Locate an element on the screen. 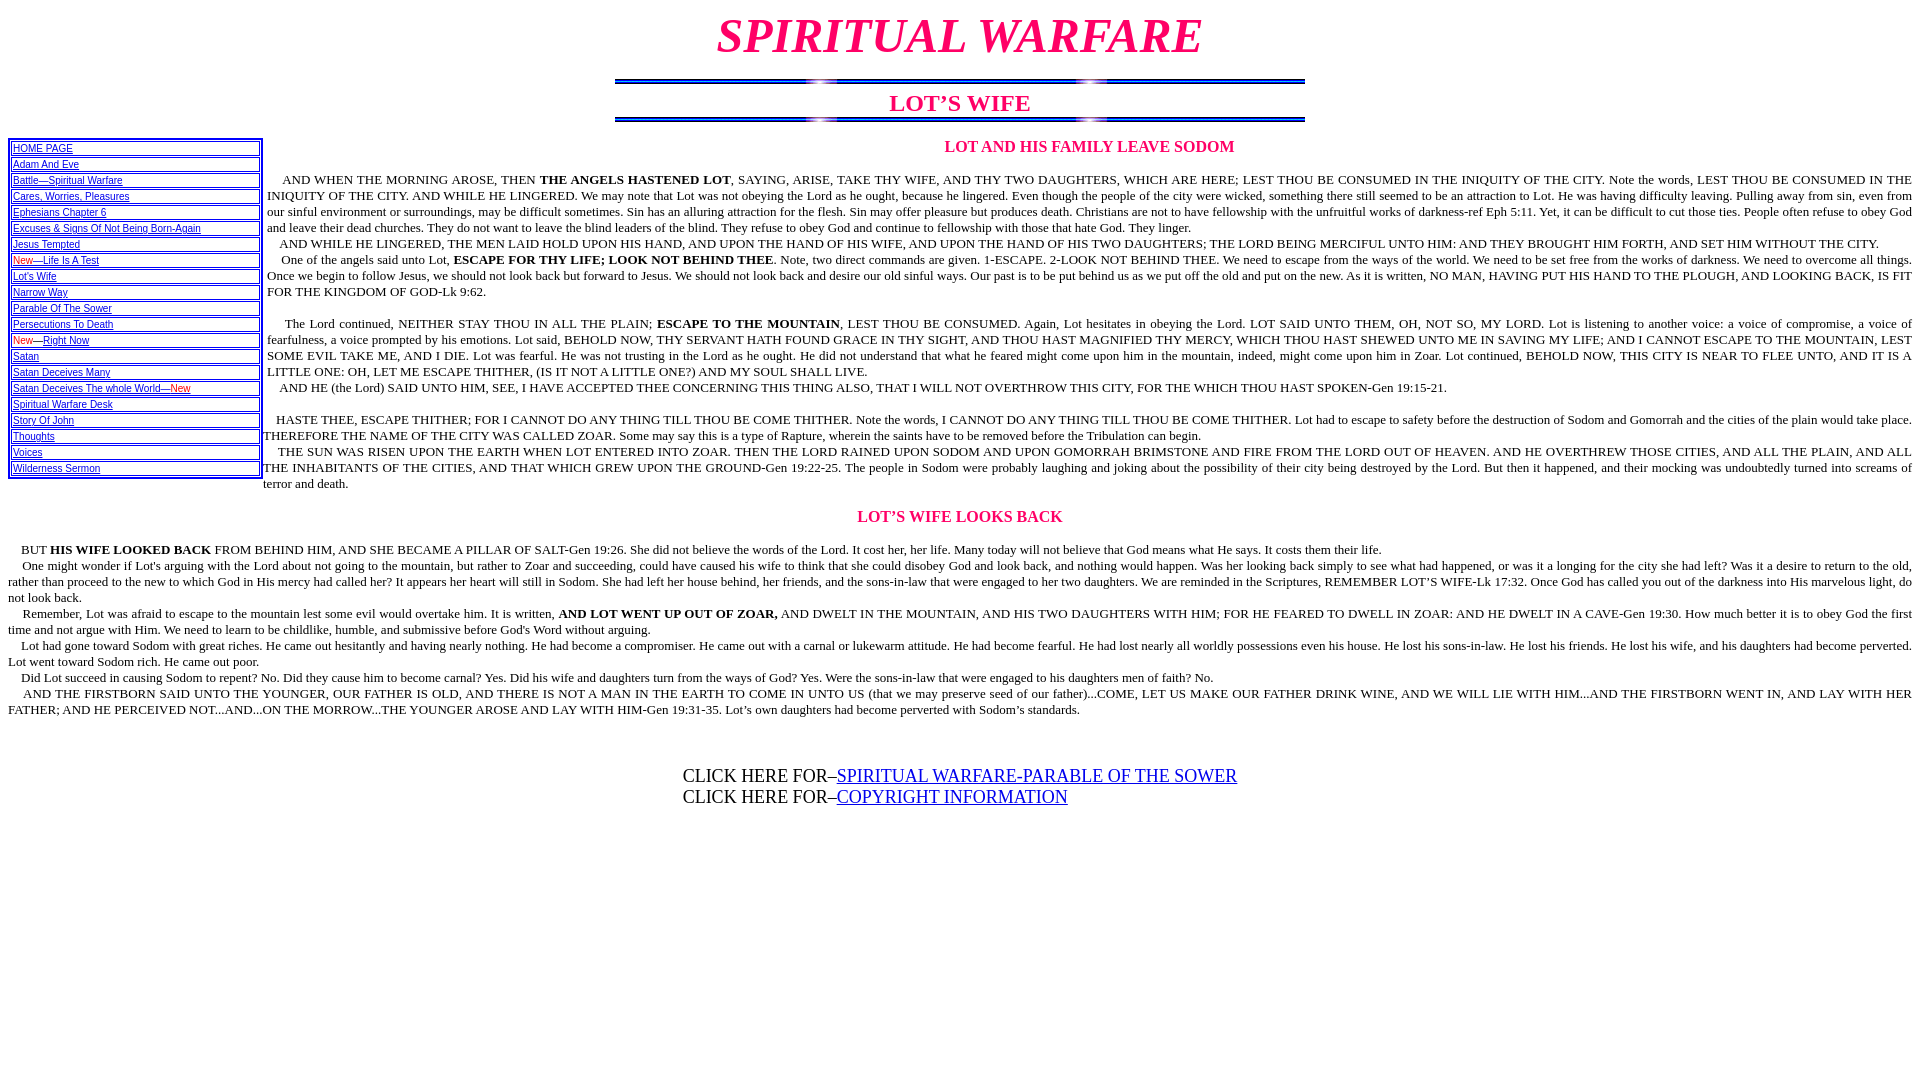 This screenshot has height=1080, width=1920. Spiritual Warfare Desk is located at coordinates (63, 404).